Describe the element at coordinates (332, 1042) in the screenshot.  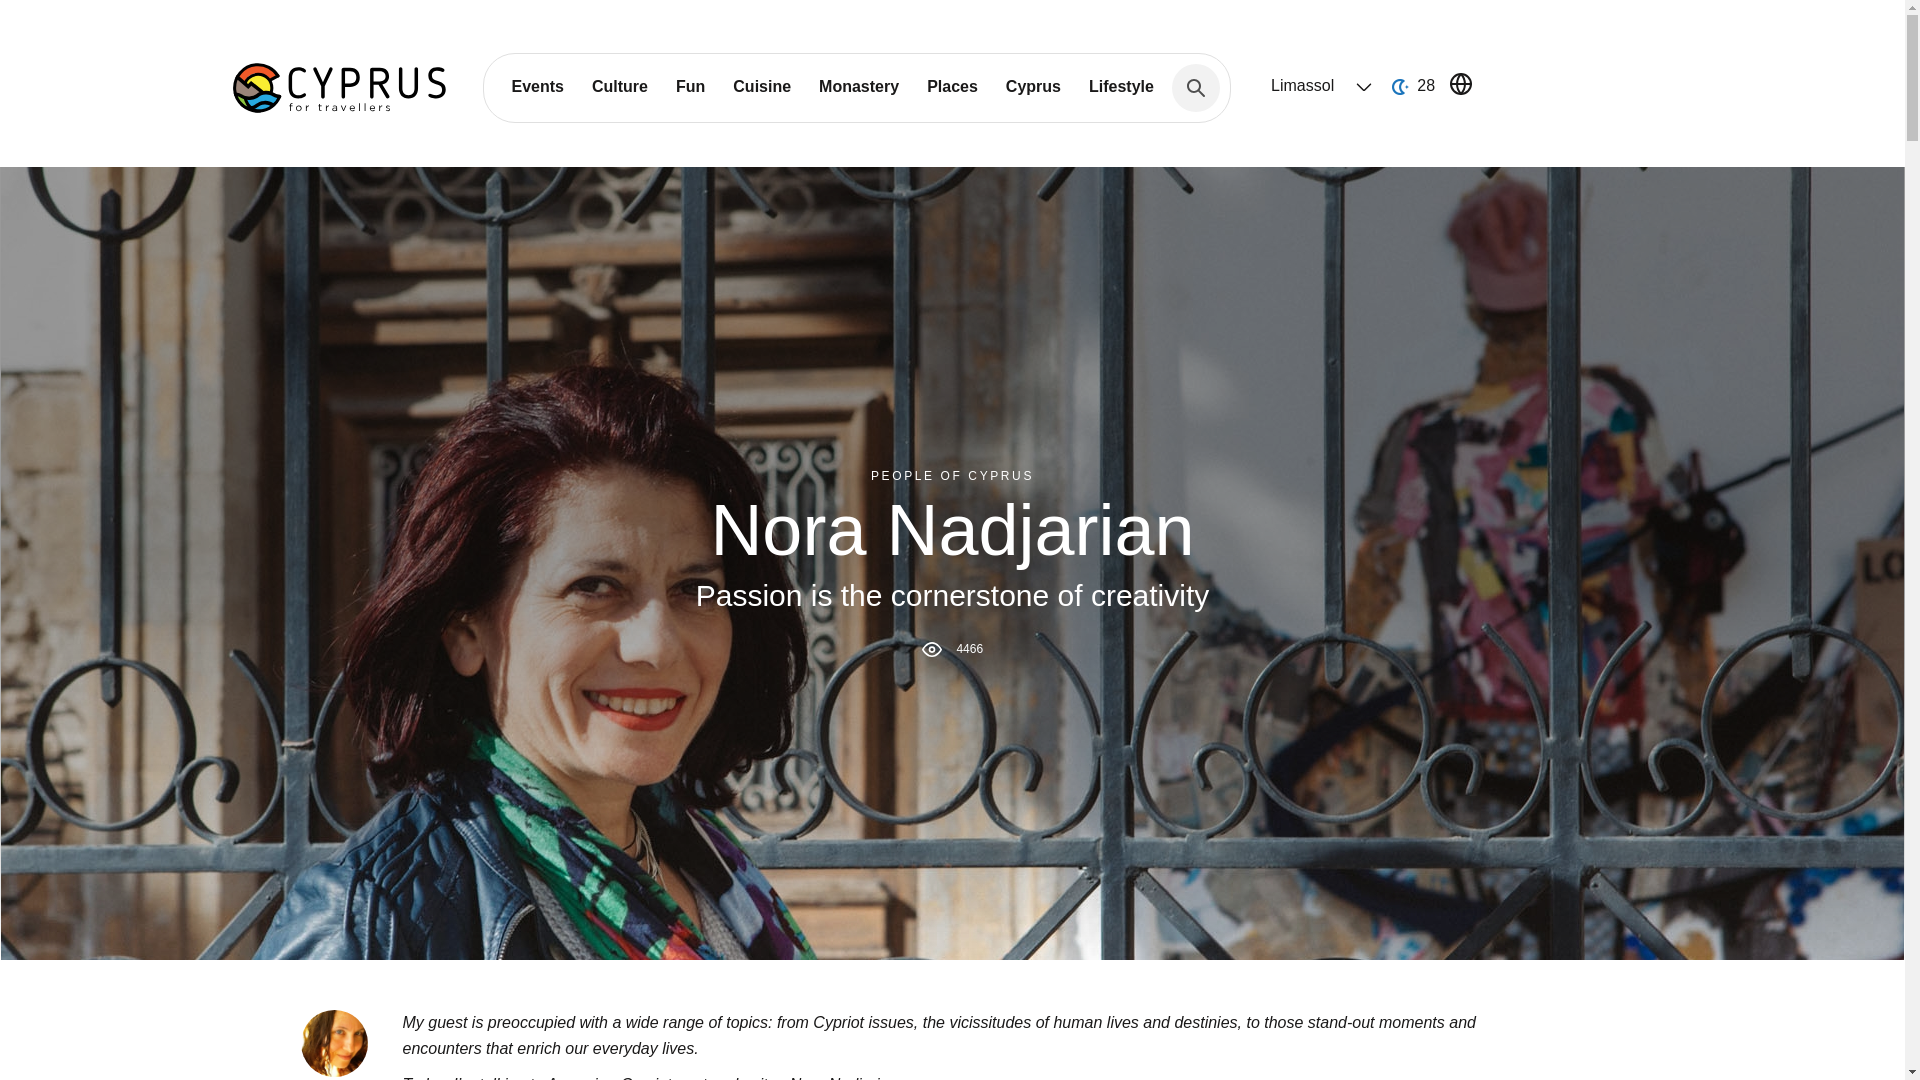
I see `Evgeniya Theodorou` at that location.